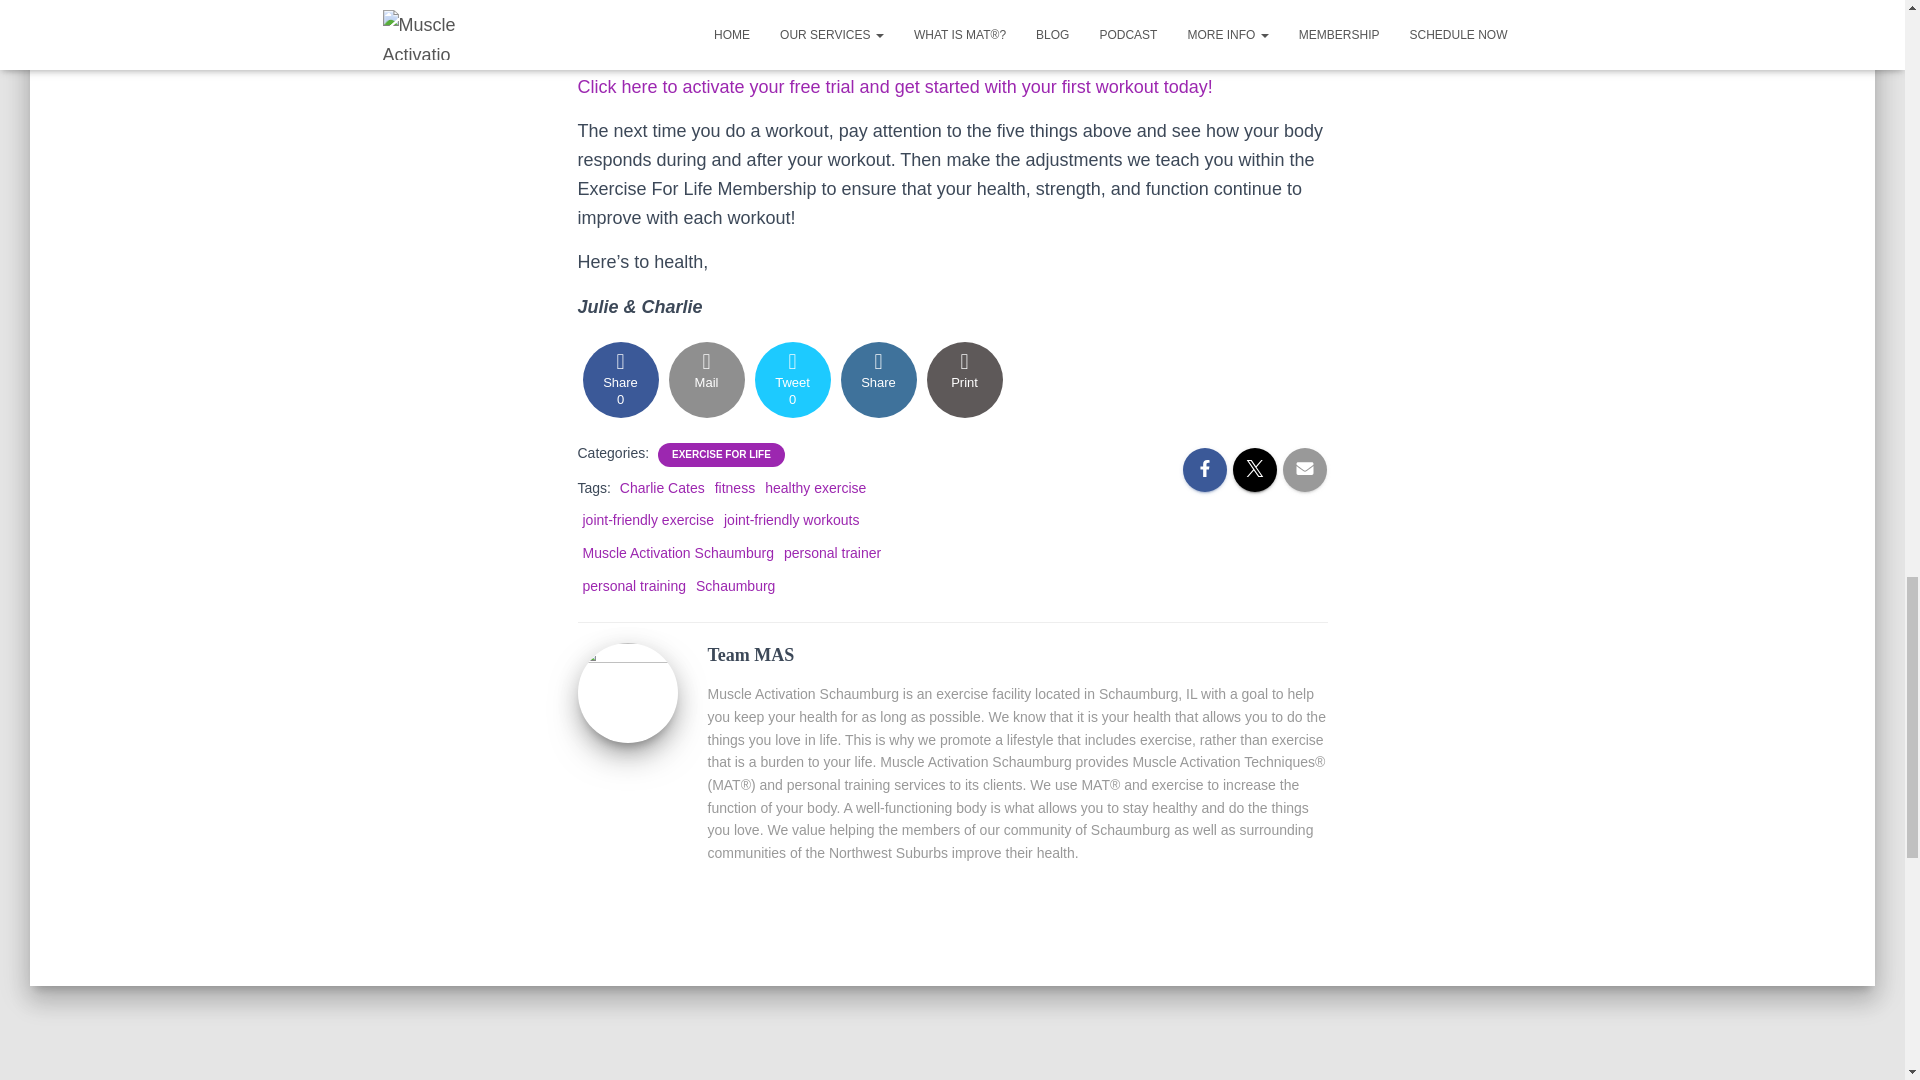 This screenshot has width=1920, height=1080. Describe the element at coordinates (814, 487) in the screenshot. I see `Print` at that location.